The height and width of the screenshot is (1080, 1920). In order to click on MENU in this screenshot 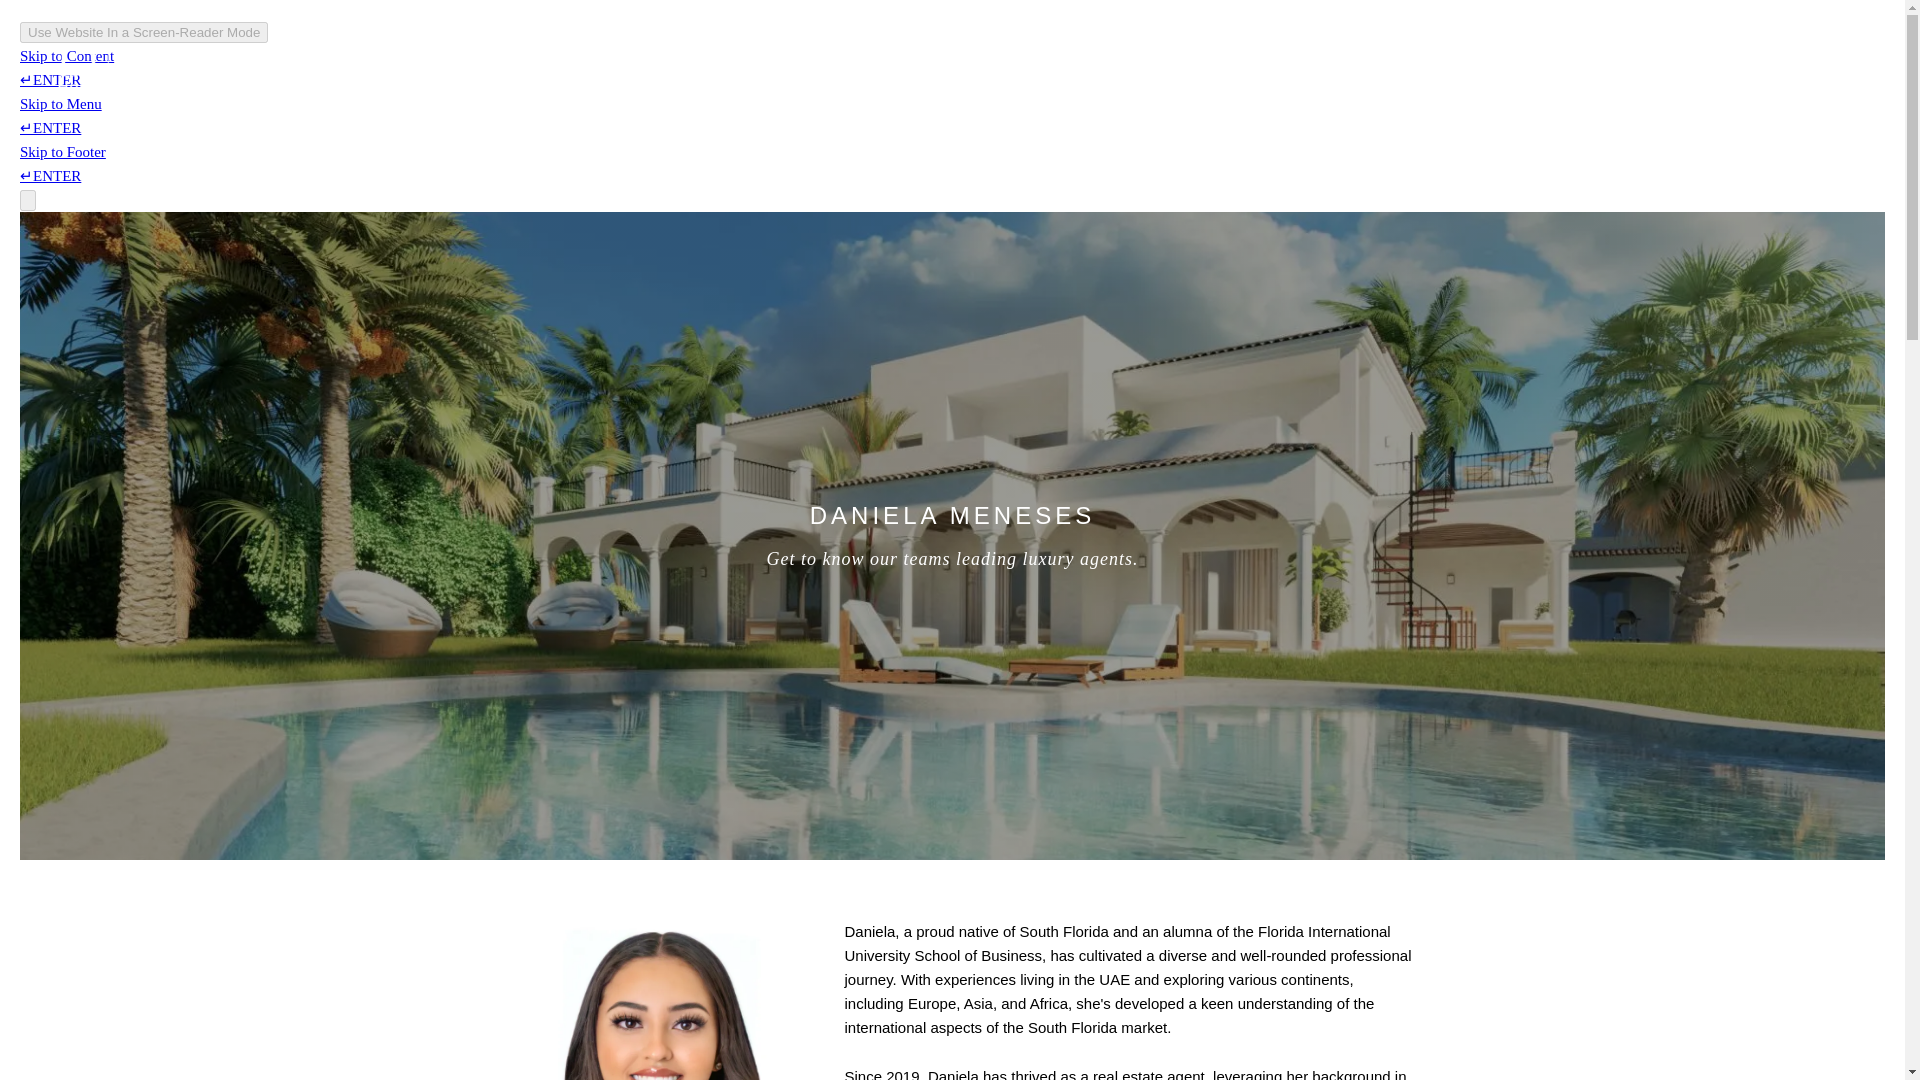, I will do `click(1808, 77)`.